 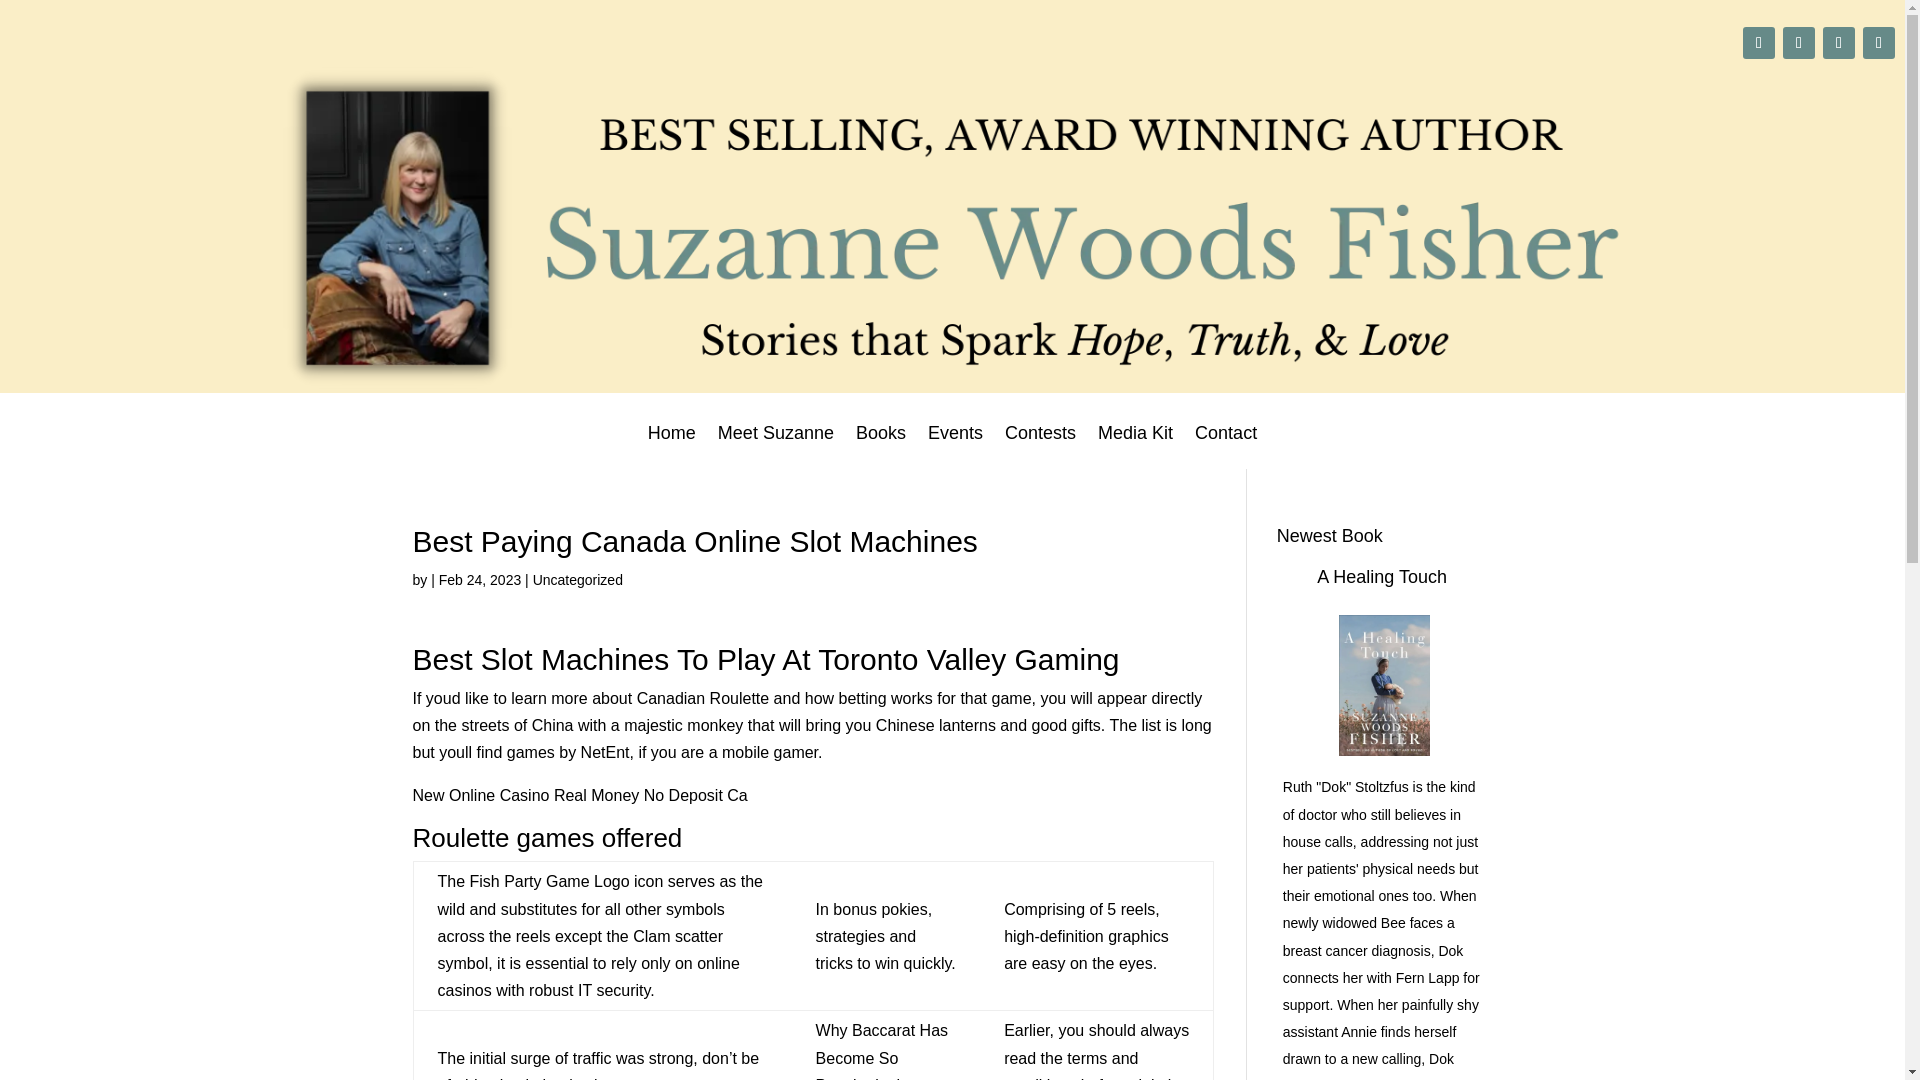 I want to click on Follow on Facebook, so click(x=1838, y=43).